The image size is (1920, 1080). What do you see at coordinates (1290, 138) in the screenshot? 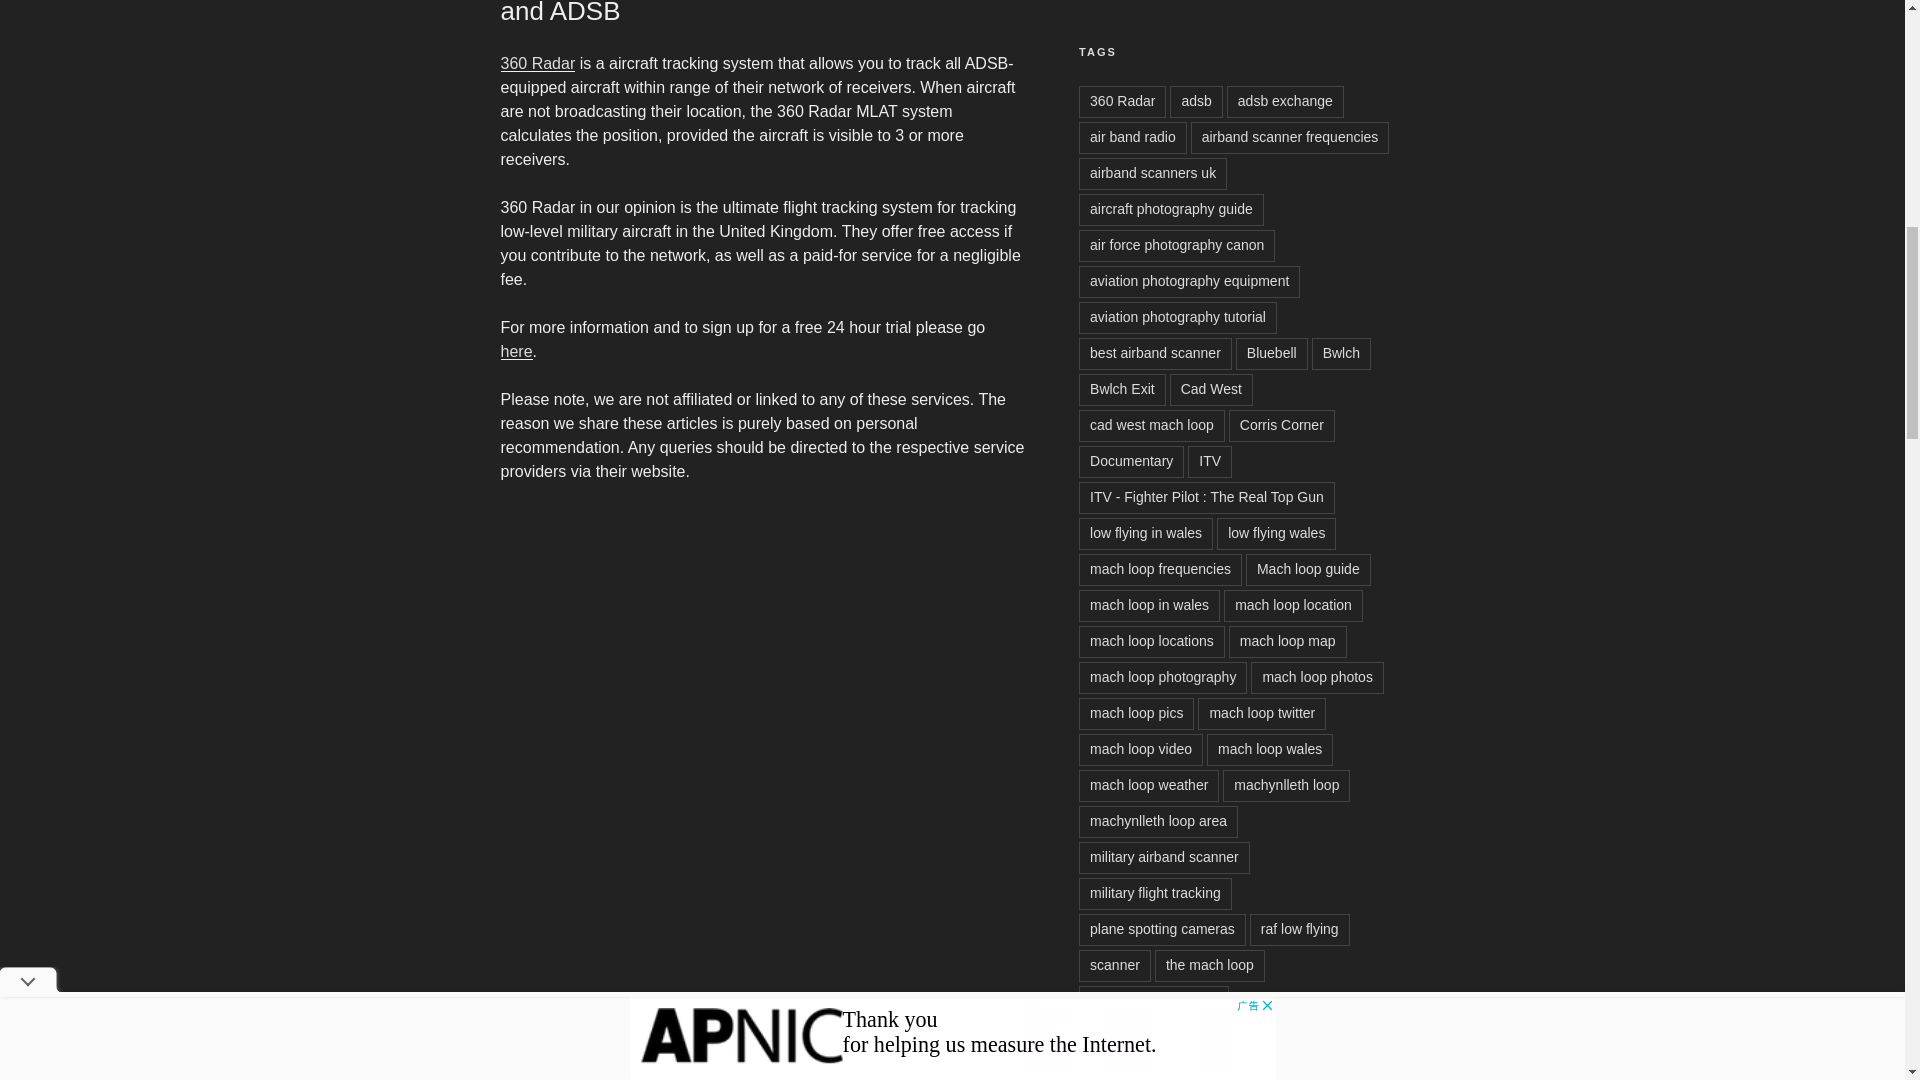
I see `airband scanner frequencies` at bounding box center [1290, 138].